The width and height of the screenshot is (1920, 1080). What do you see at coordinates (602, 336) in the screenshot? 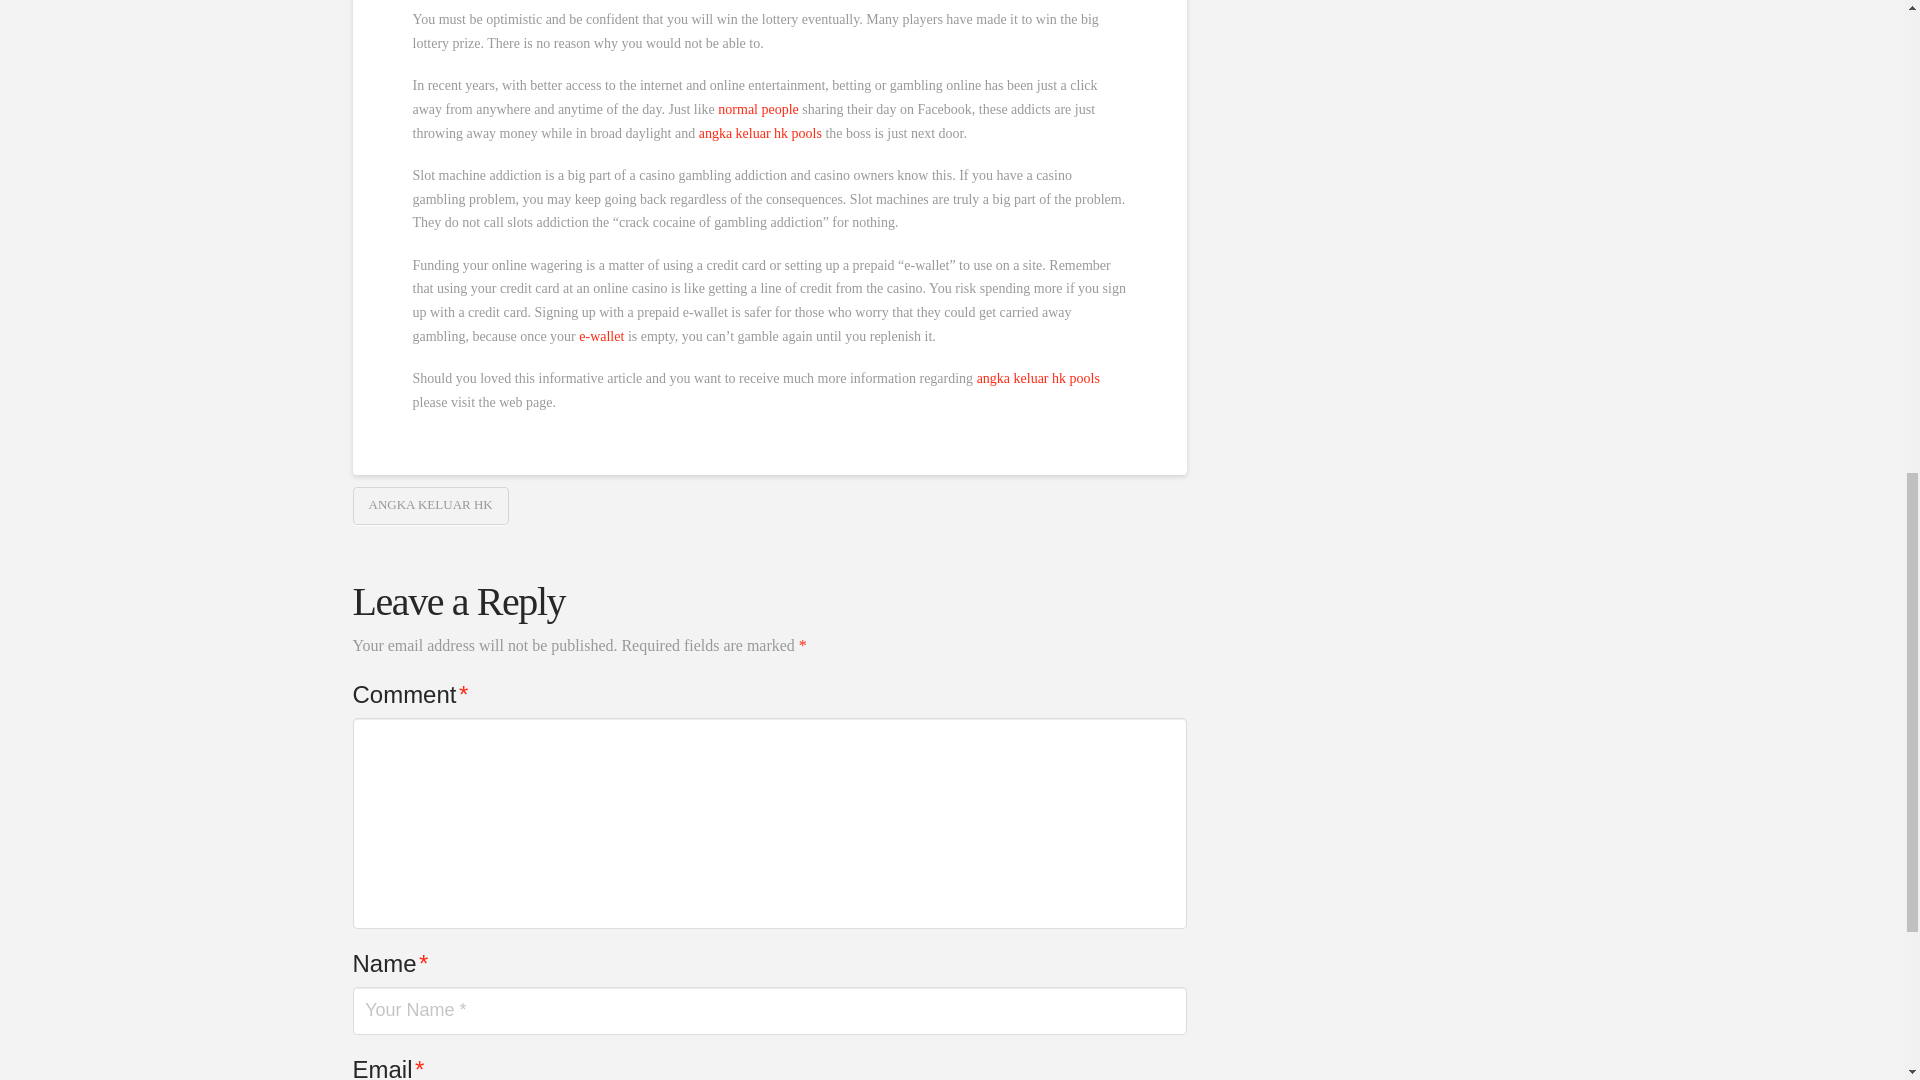
I see `e-wallet` at bounding box center [602, 336].